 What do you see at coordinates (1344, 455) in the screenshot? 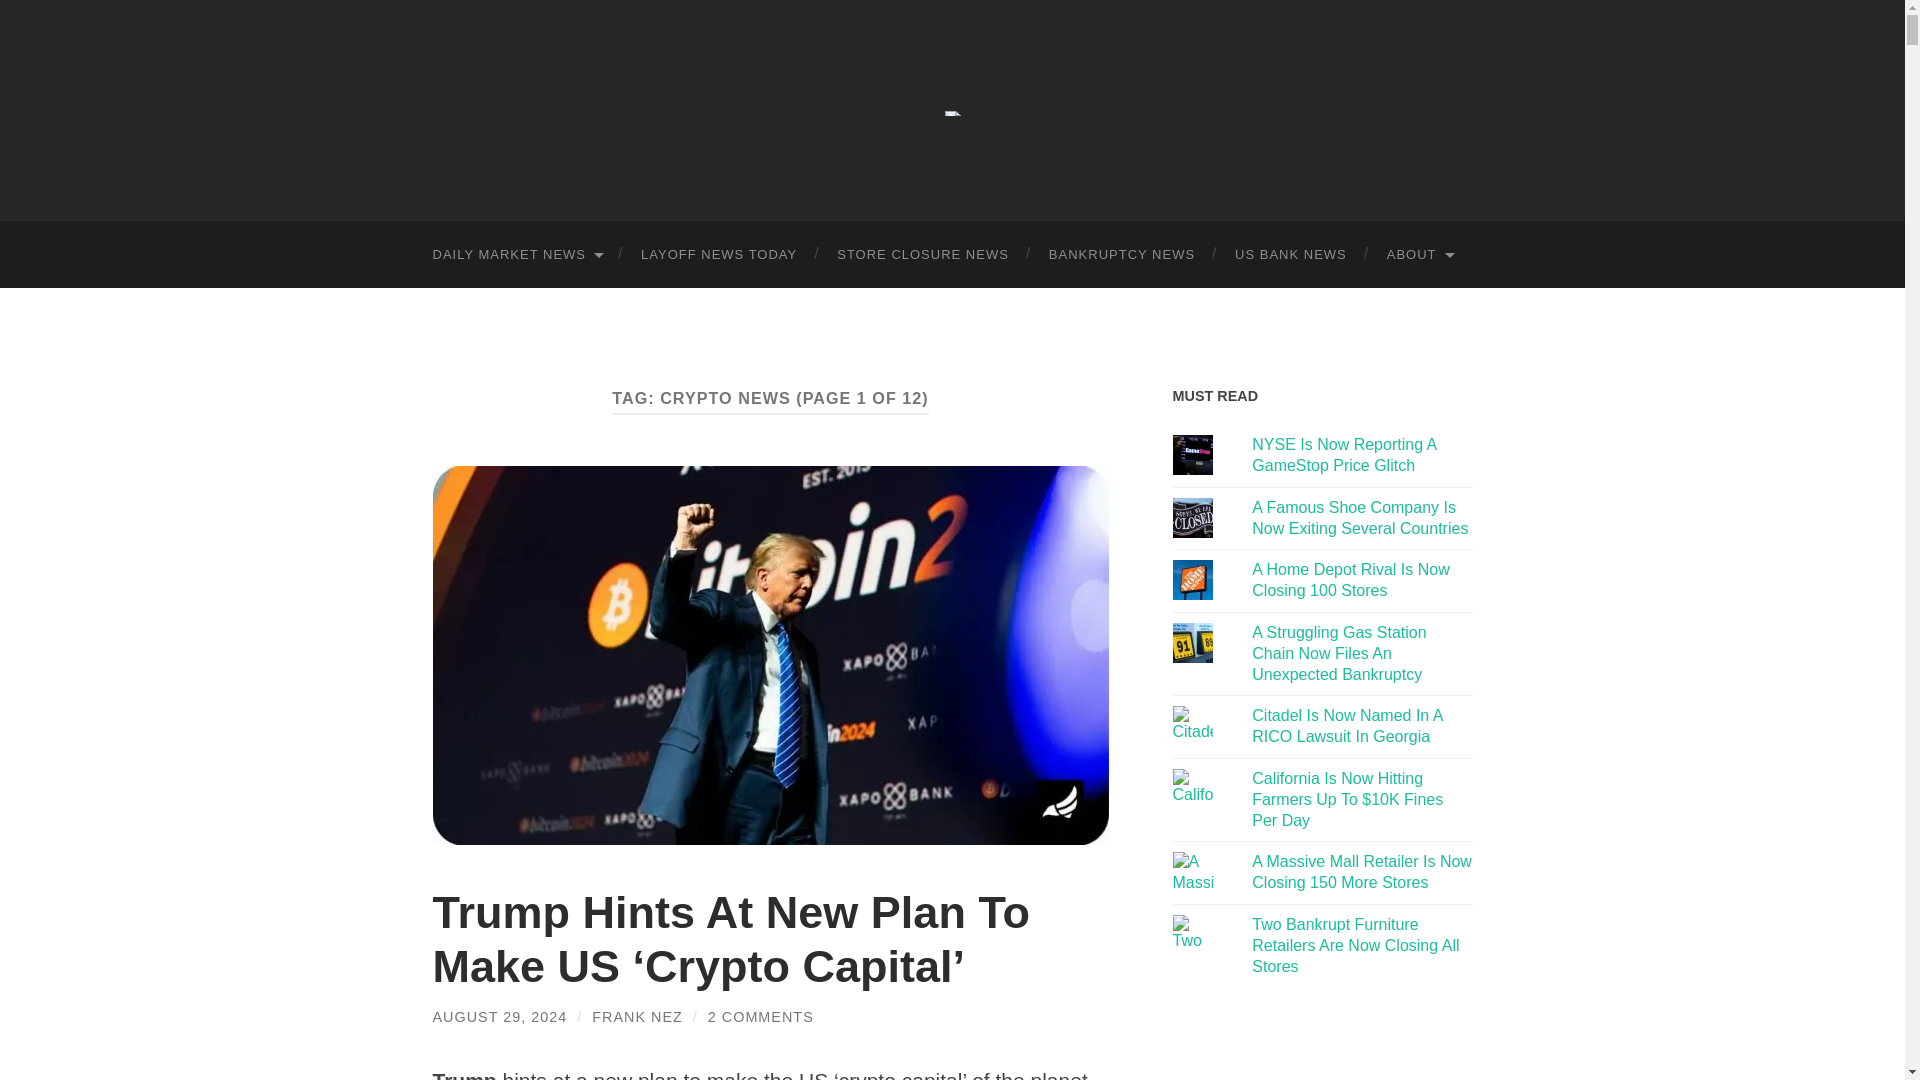
I see `NYSE Is Now Reporting A GameStop Price Glitch` at bounding box center [1344, 455].